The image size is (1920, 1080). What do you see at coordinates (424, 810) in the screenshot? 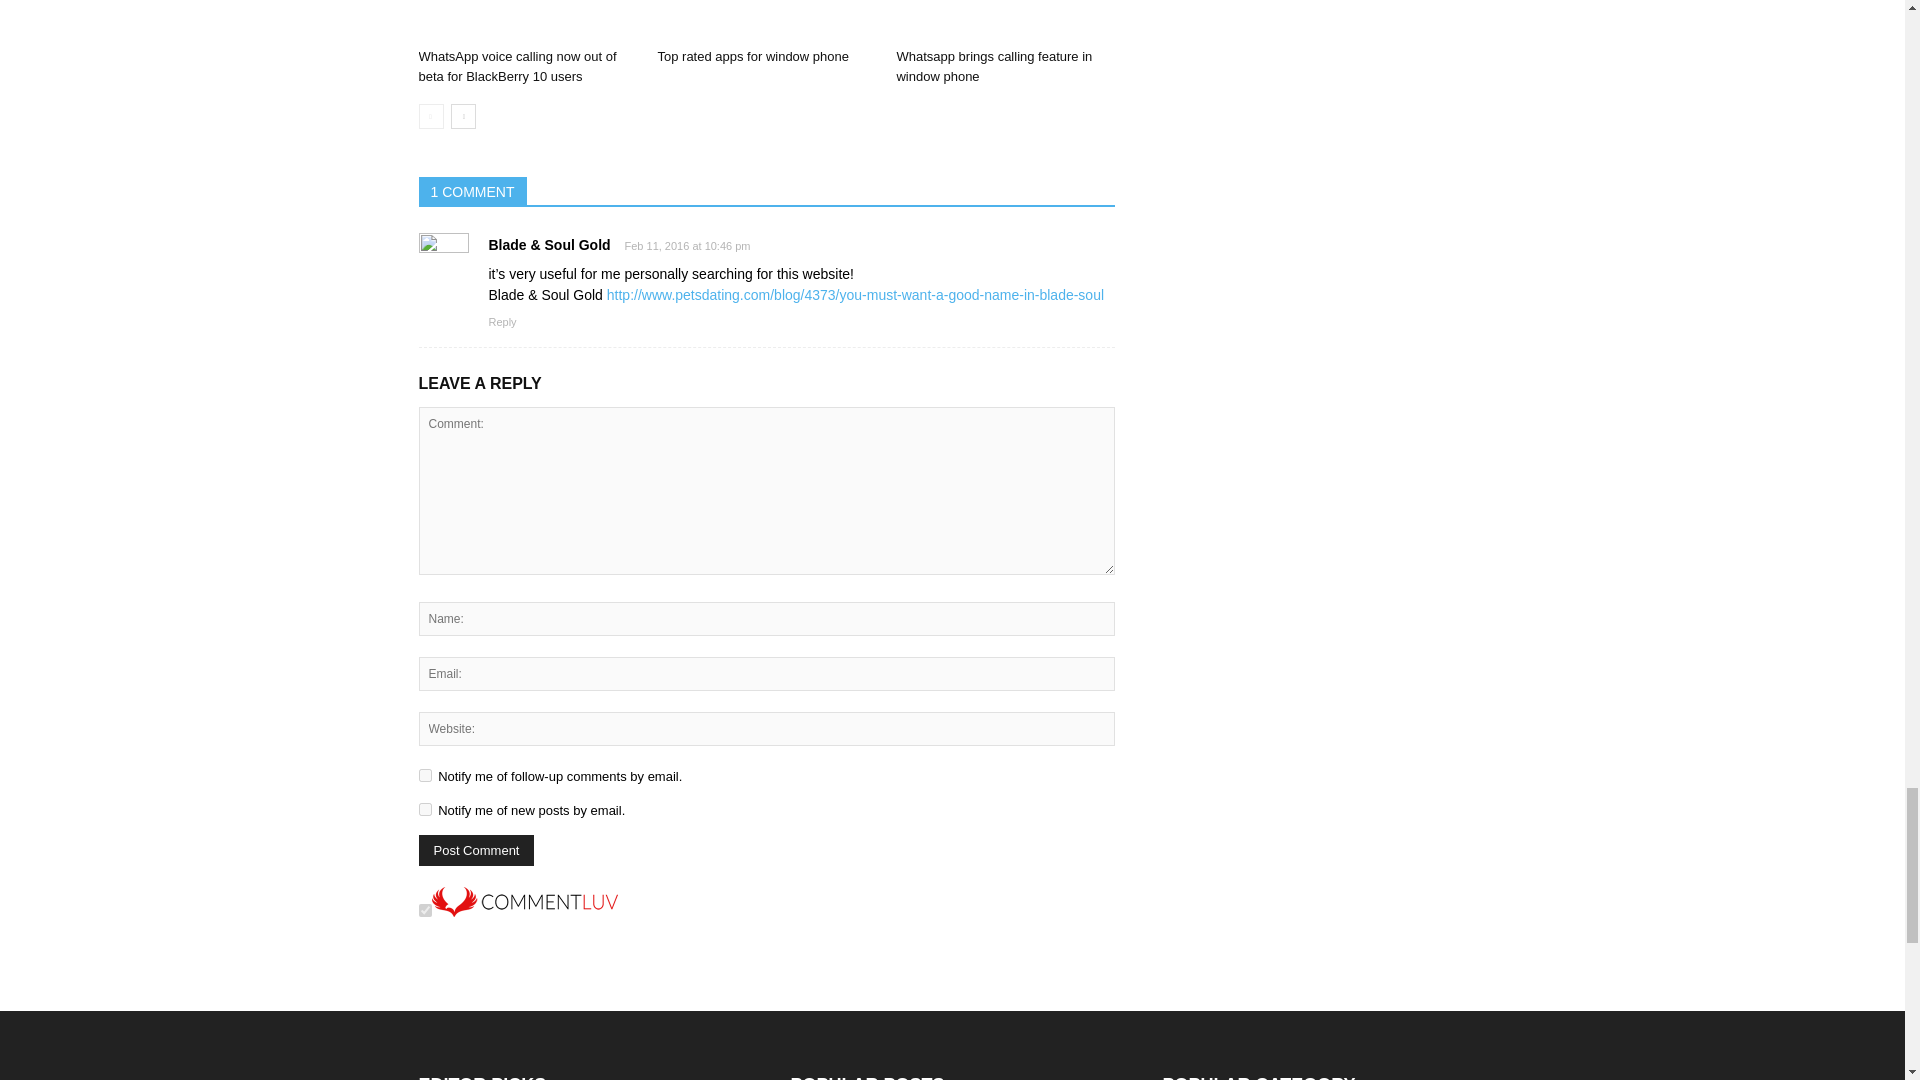
I see `subscribe` at bounding box center [424, 810].